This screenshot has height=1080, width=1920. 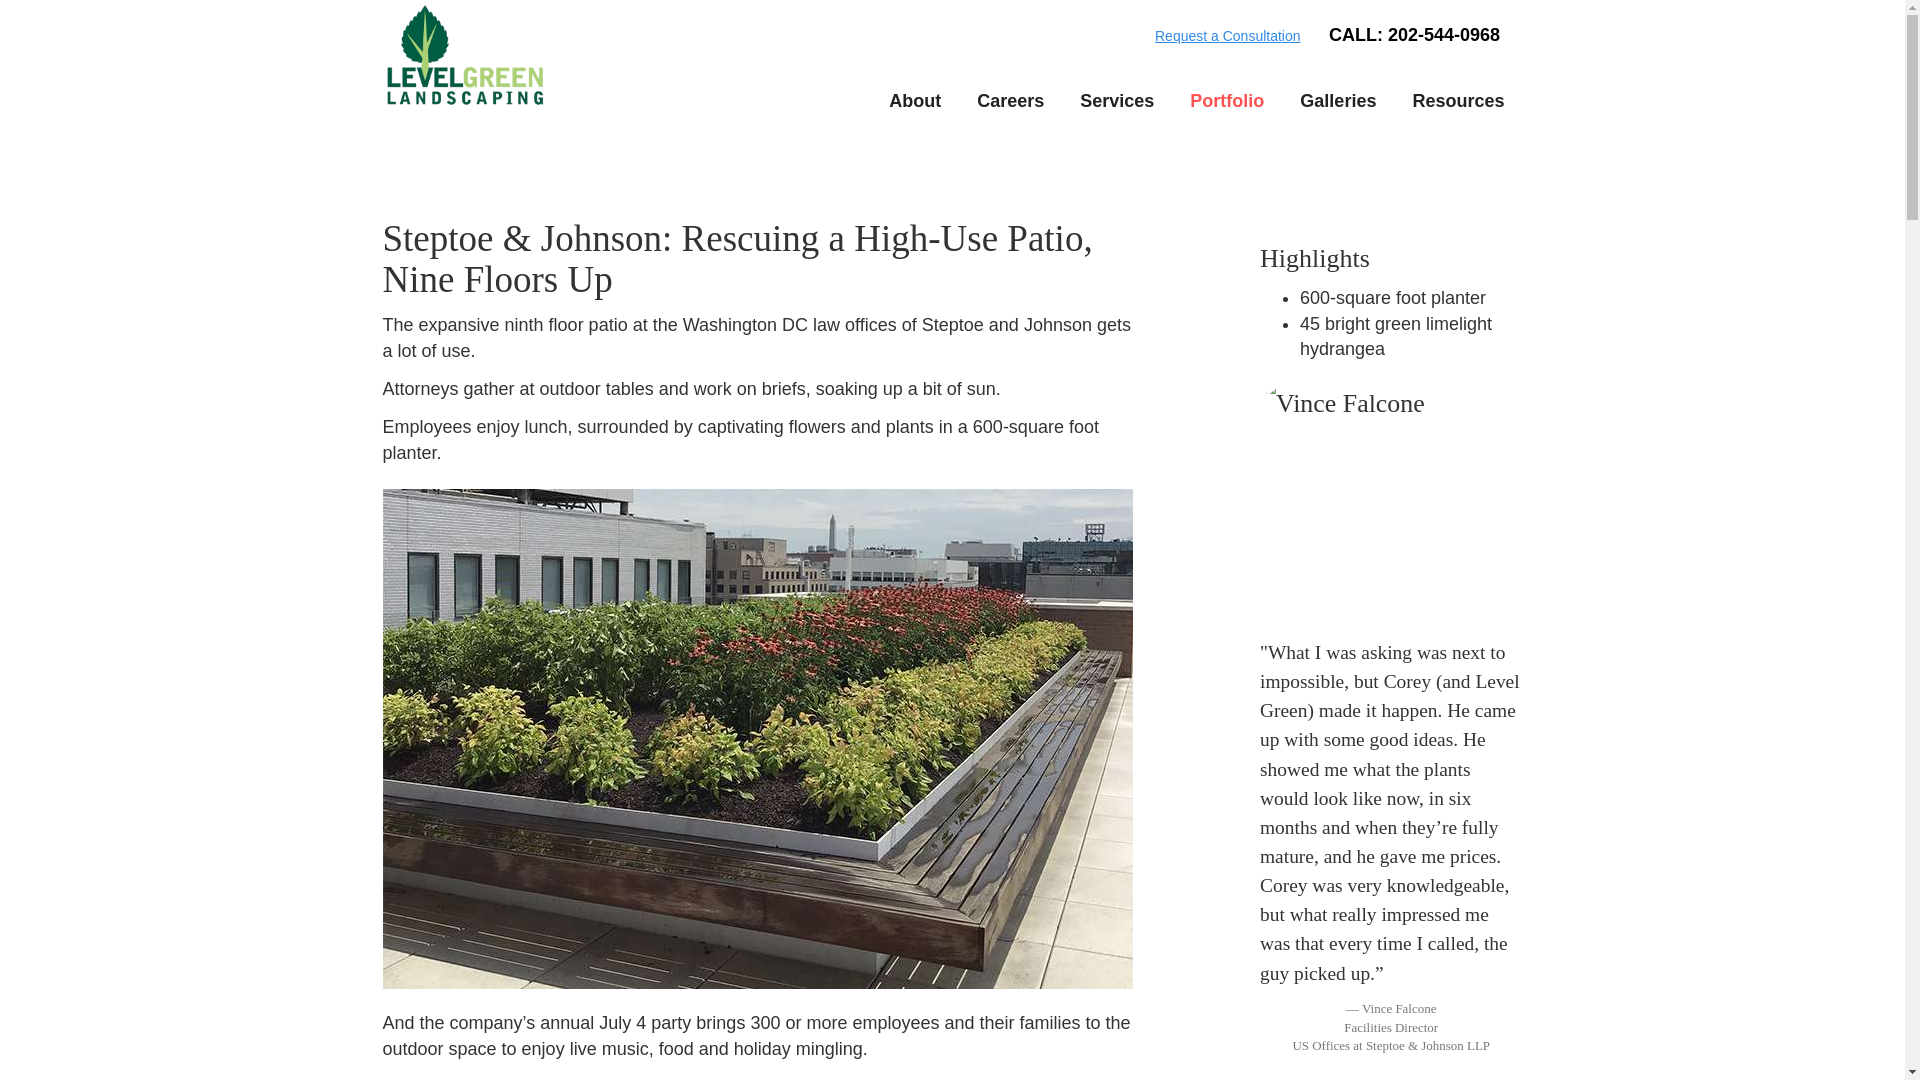 What do you see at coordinates (1116, 102) in the screenshot?
I see `Services` at bounding box center [1116, 102].